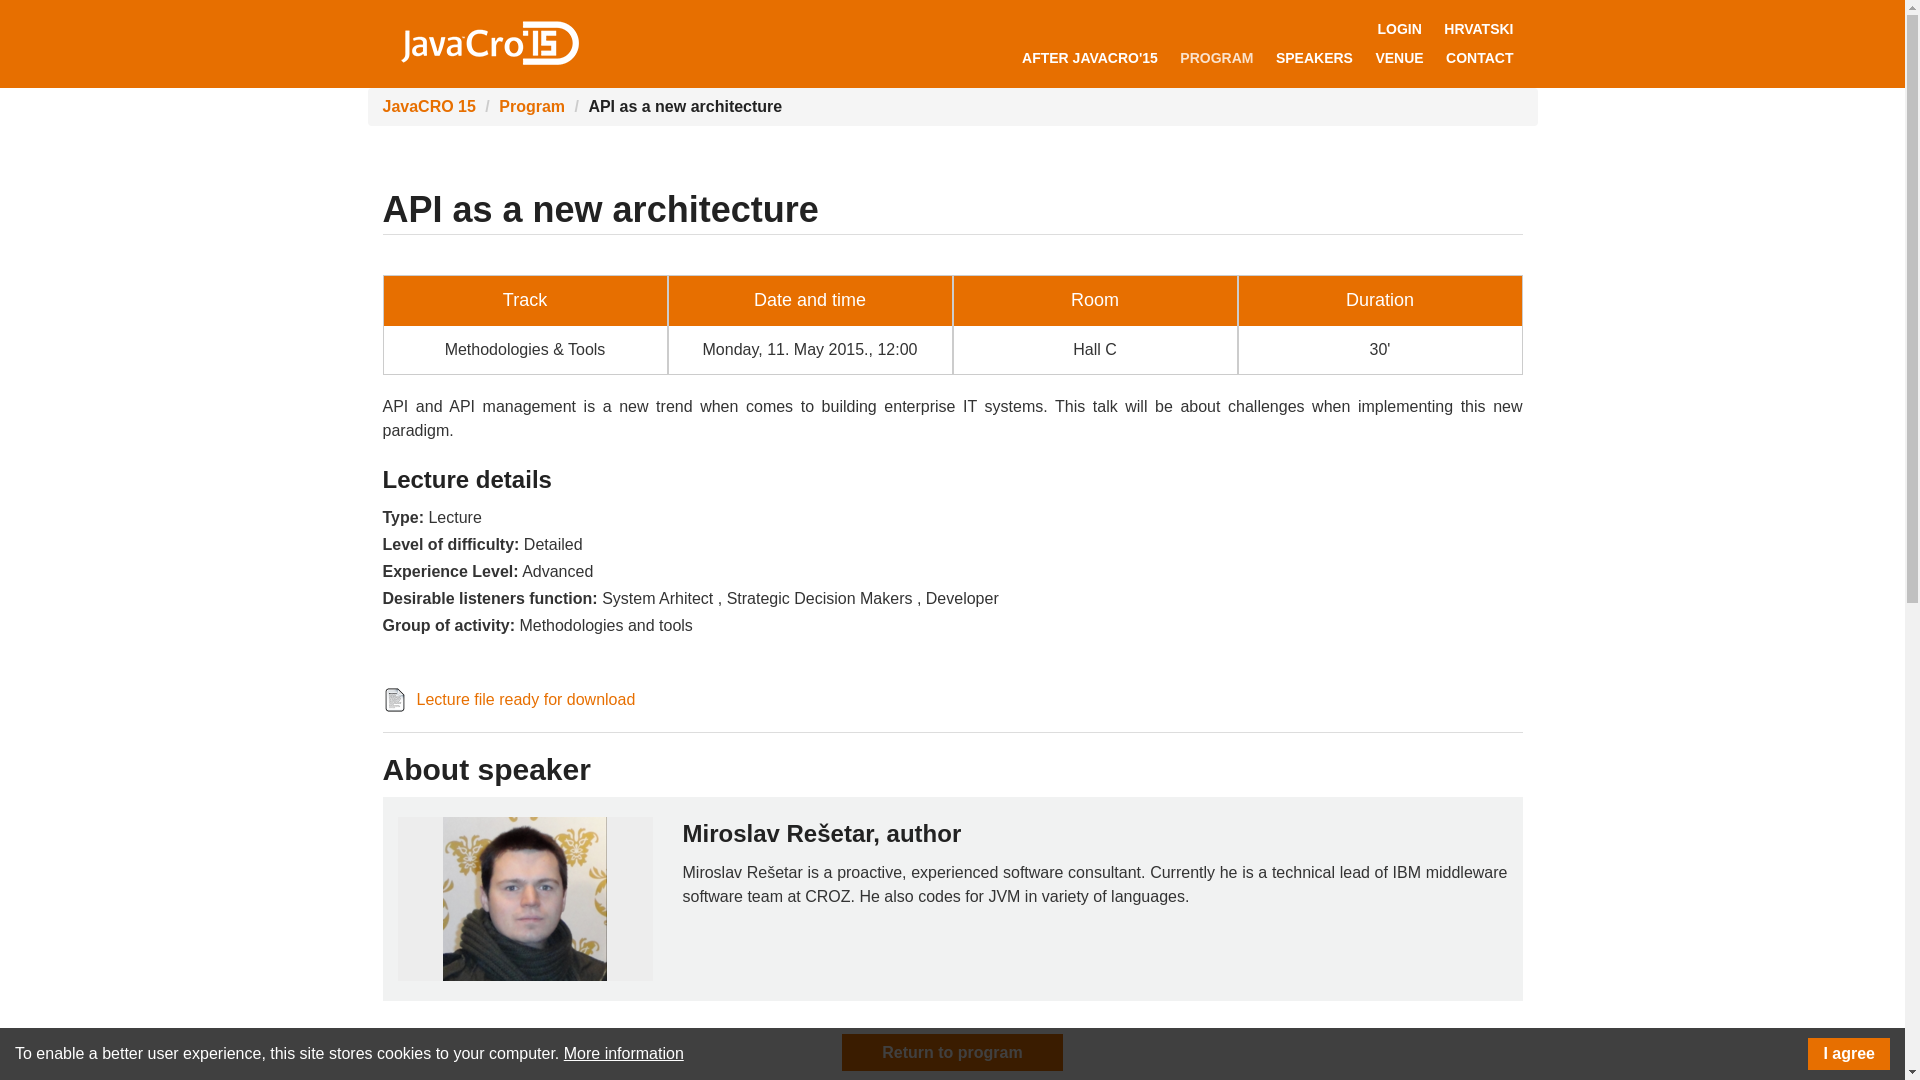  Describe the element at coordinates (532, 106) in the screenshot. I see `Program` at that location.